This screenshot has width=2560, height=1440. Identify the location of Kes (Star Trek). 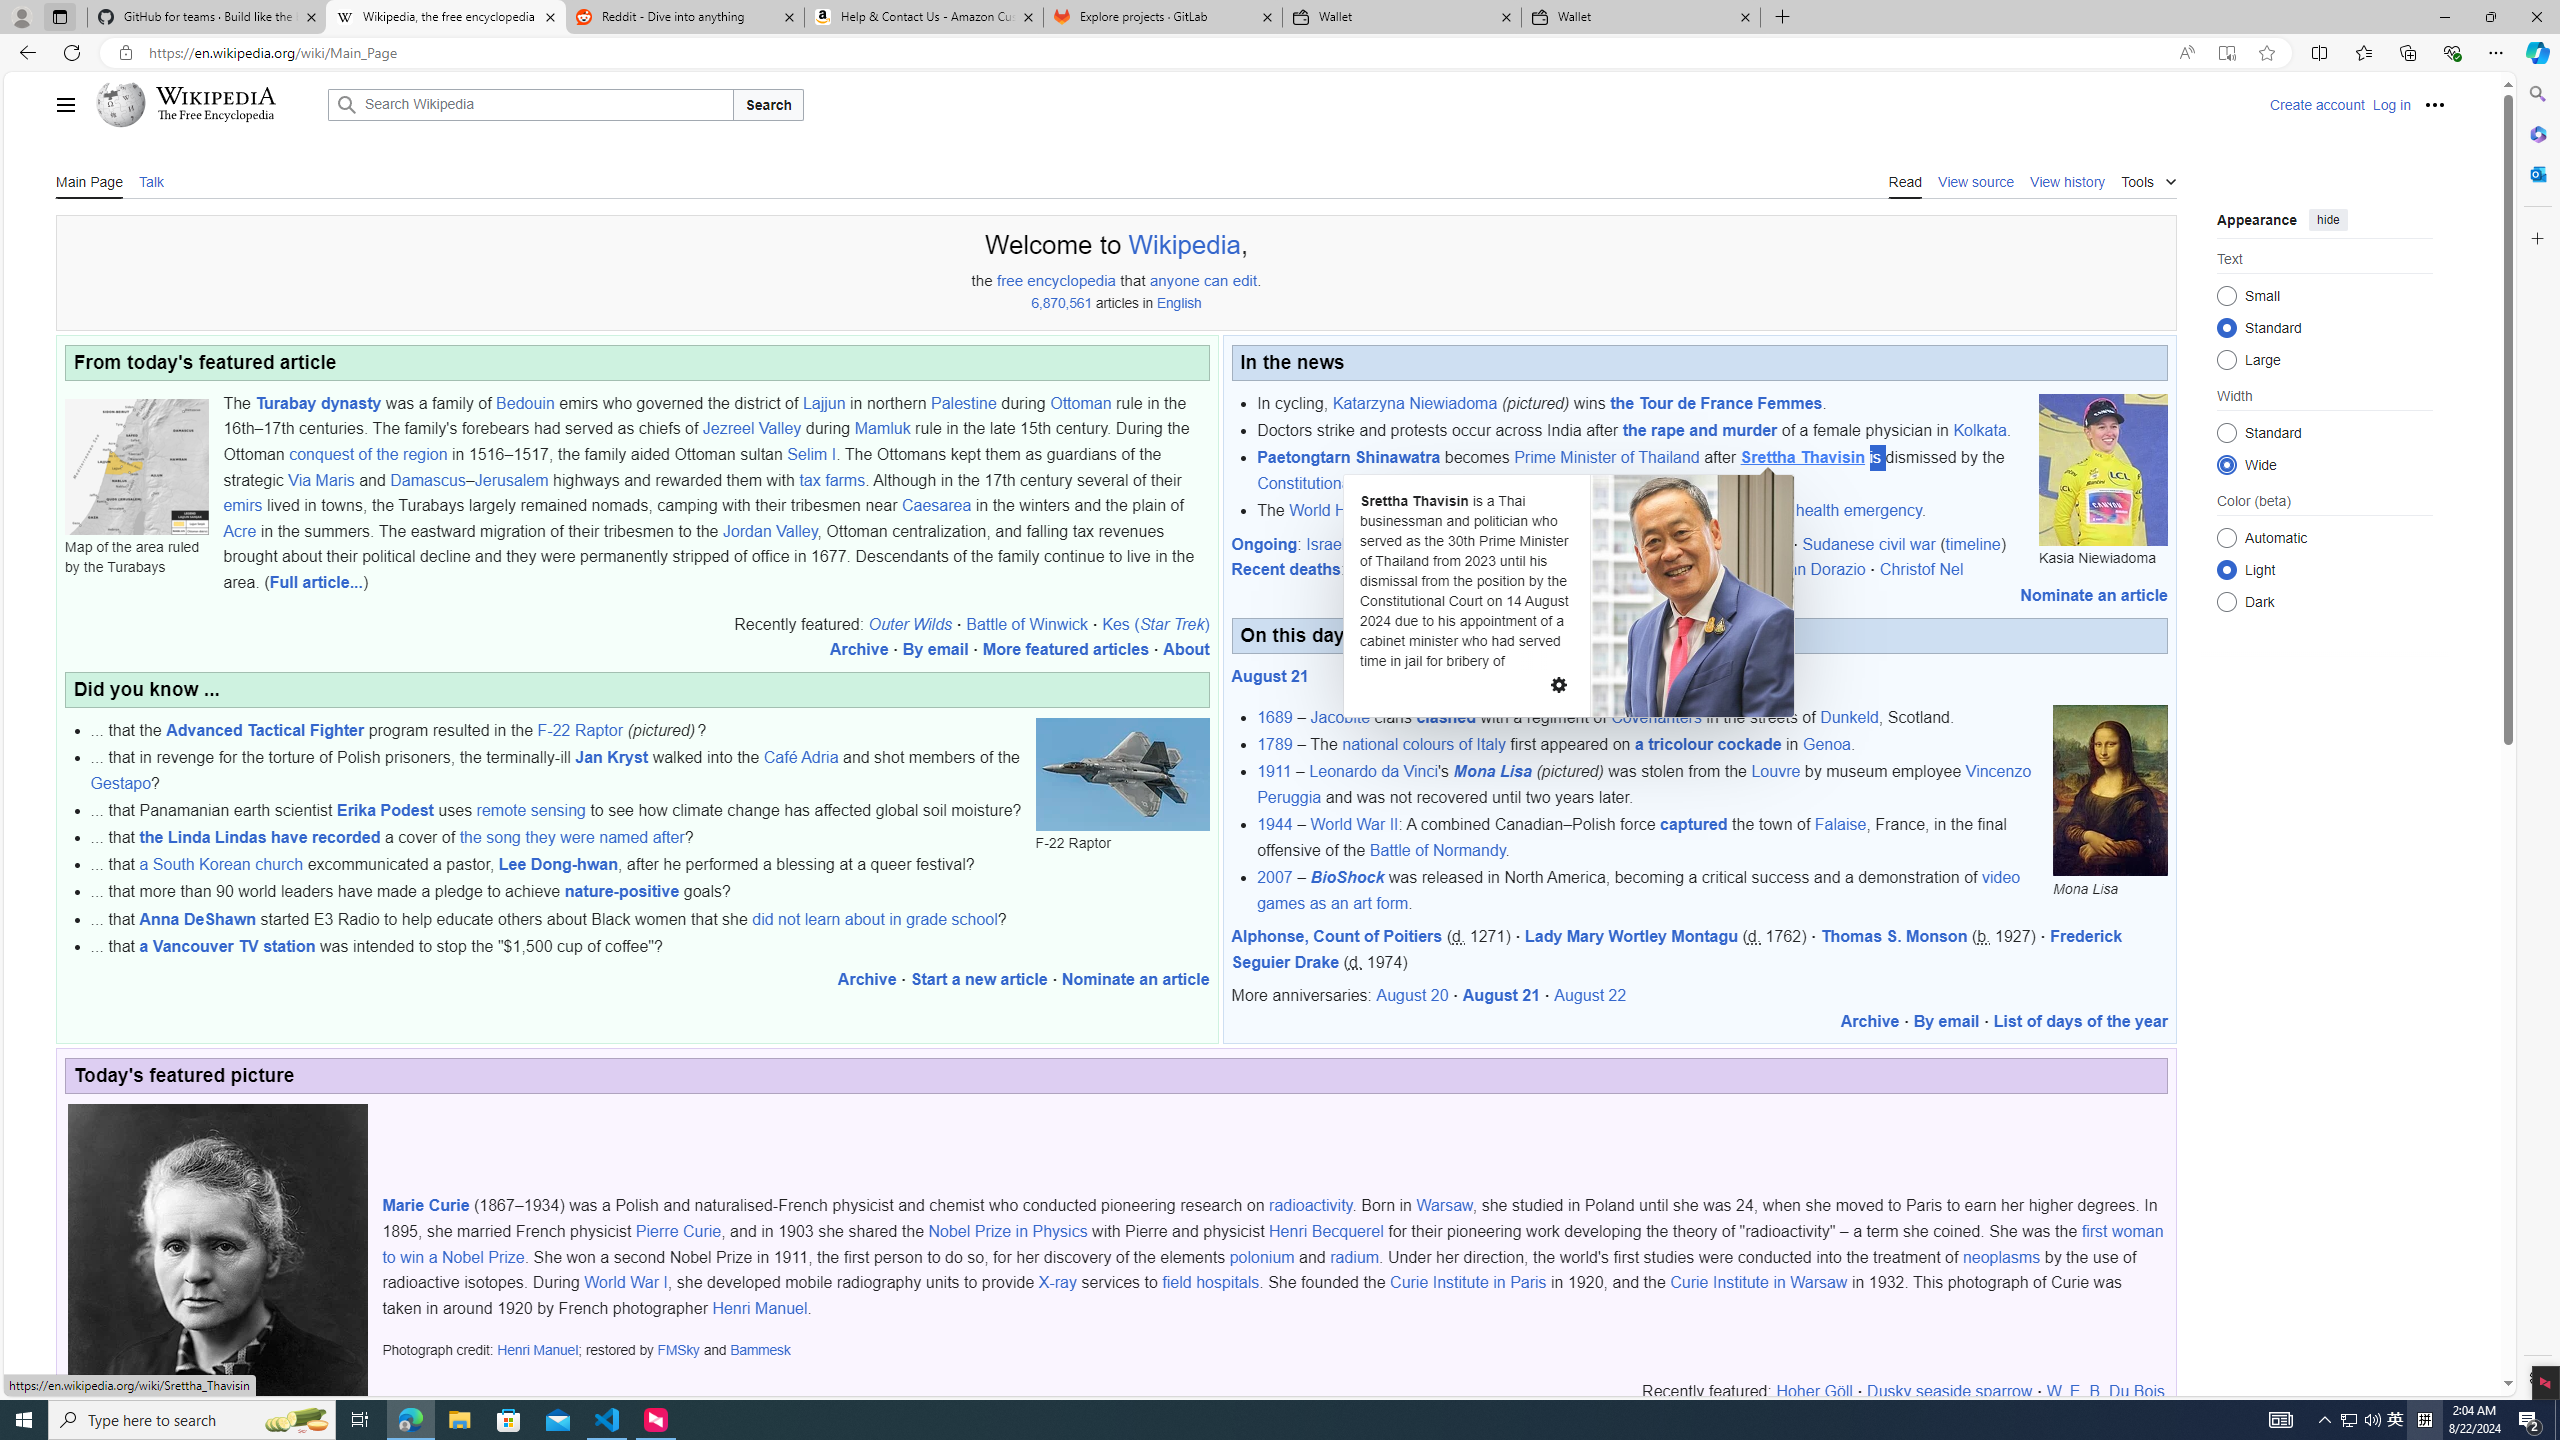
(1155, 624).